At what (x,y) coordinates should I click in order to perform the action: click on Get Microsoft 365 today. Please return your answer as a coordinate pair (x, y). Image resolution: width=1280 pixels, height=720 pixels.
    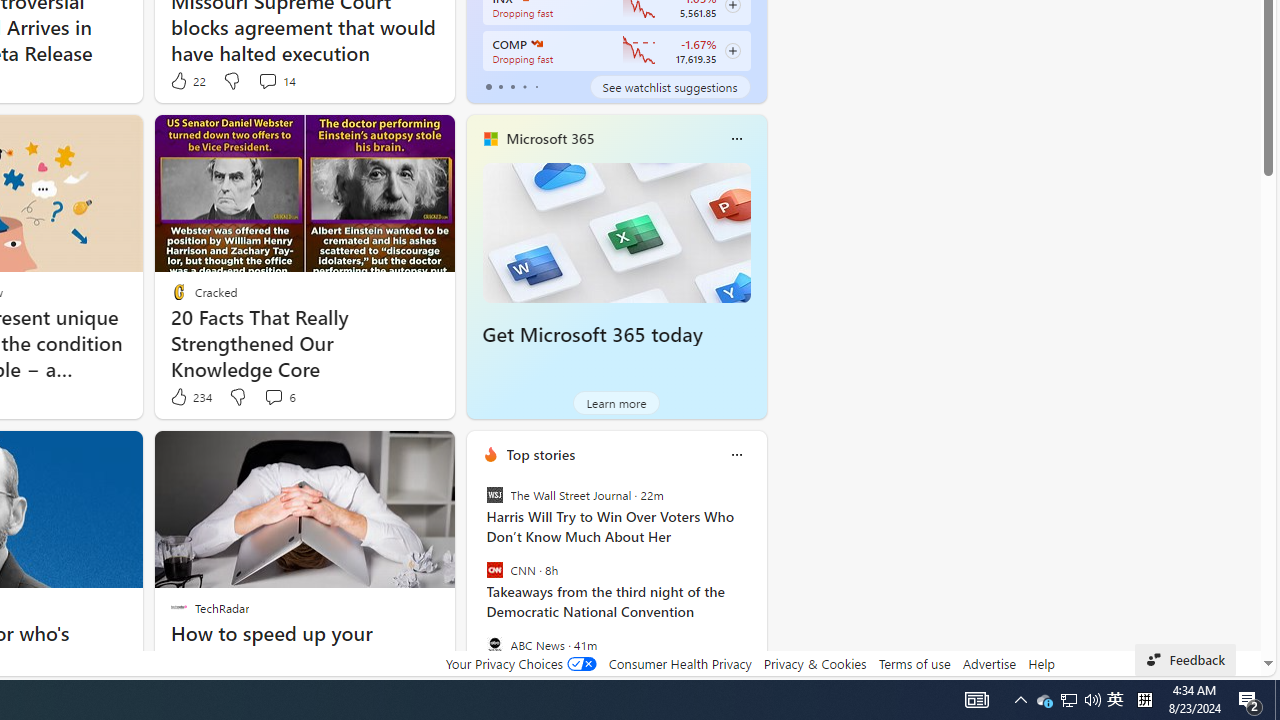
    Looking at the image, I should click on (592, 335).